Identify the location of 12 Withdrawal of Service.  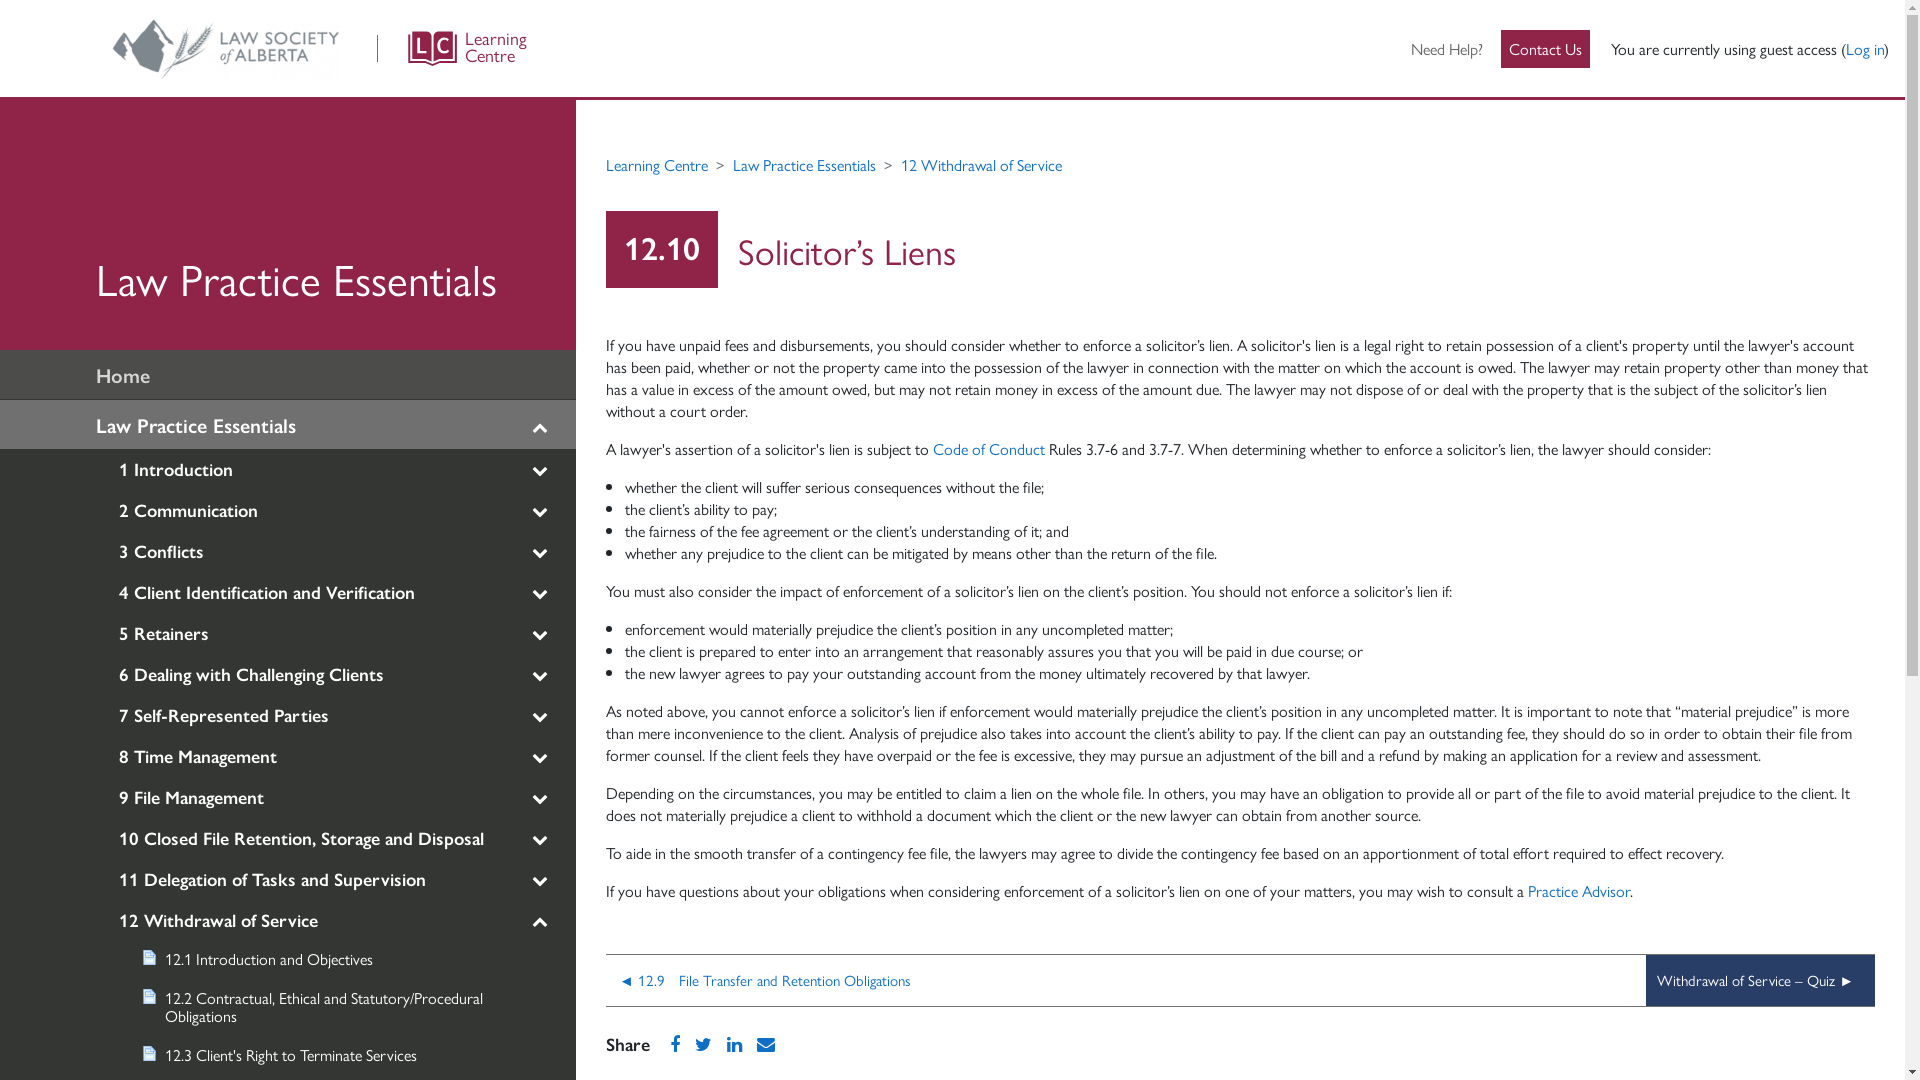
(290, 920).